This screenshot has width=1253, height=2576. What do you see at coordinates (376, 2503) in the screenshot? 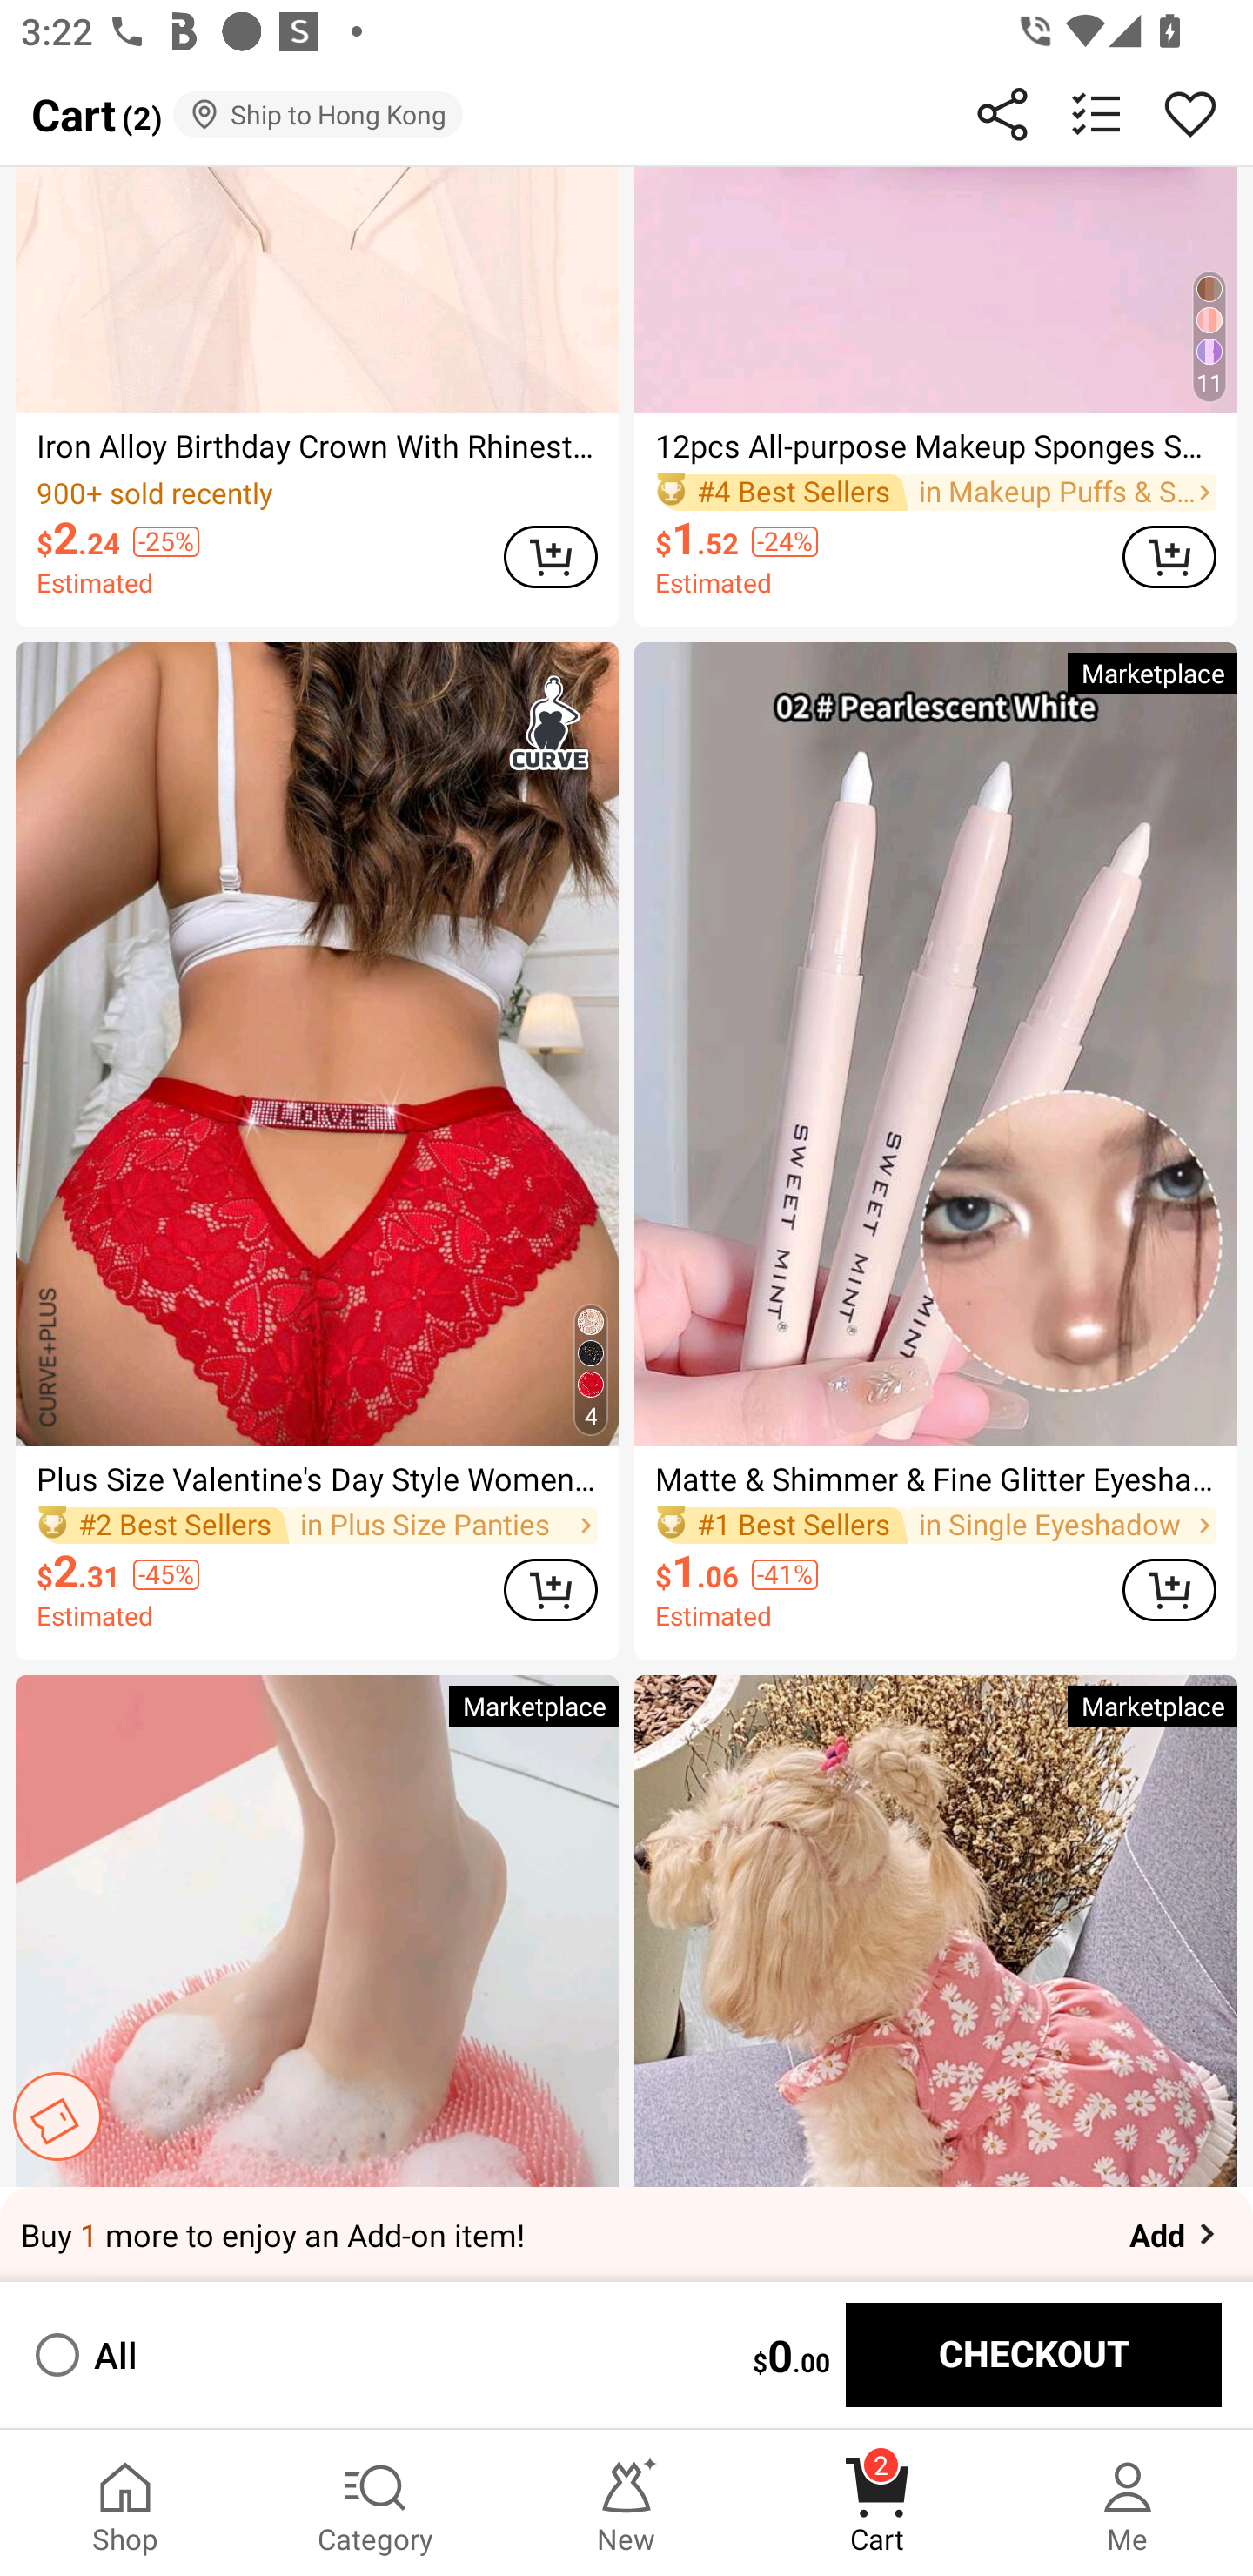
I see `Category` at bounding box center [376, 2503].